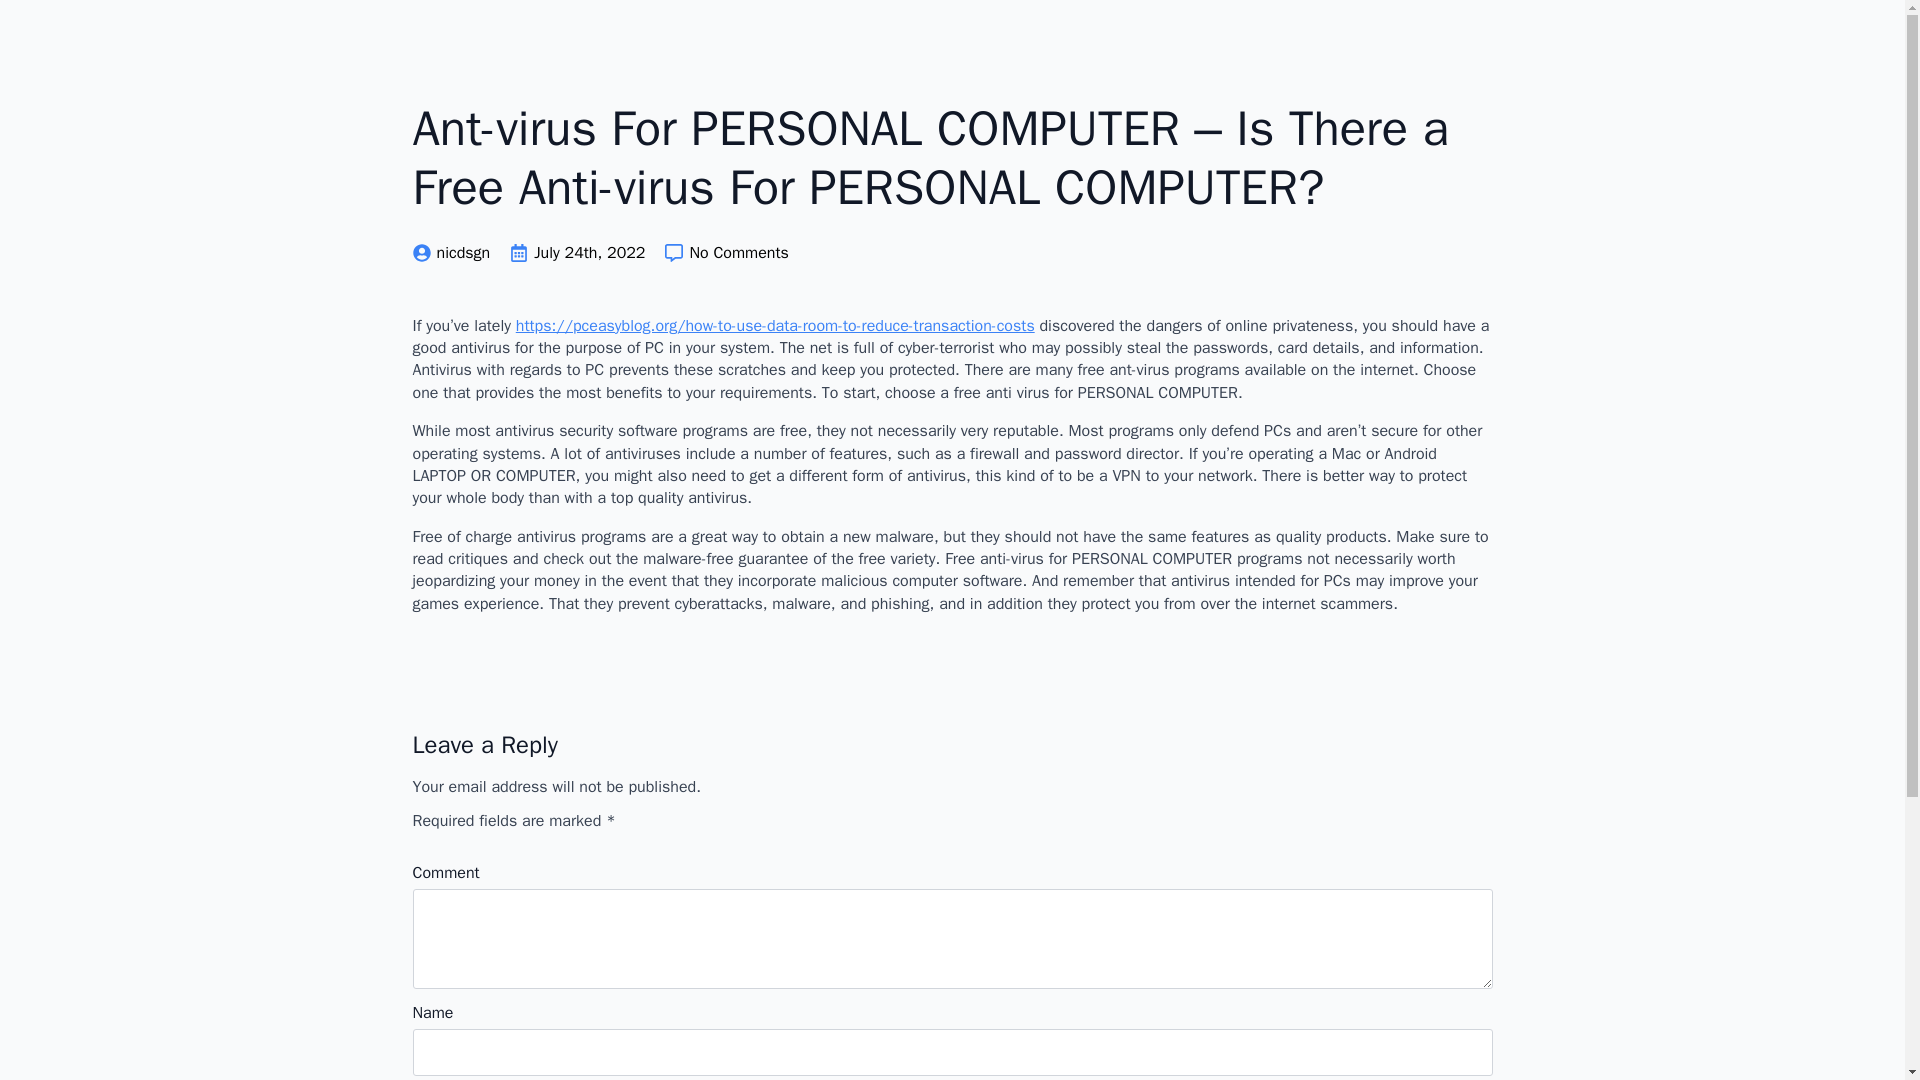 The width and height of the screenshot is (1920, 1080). Describe the element at coordinates (726, 252) in the screenshot. I see `No Comments` at that location.